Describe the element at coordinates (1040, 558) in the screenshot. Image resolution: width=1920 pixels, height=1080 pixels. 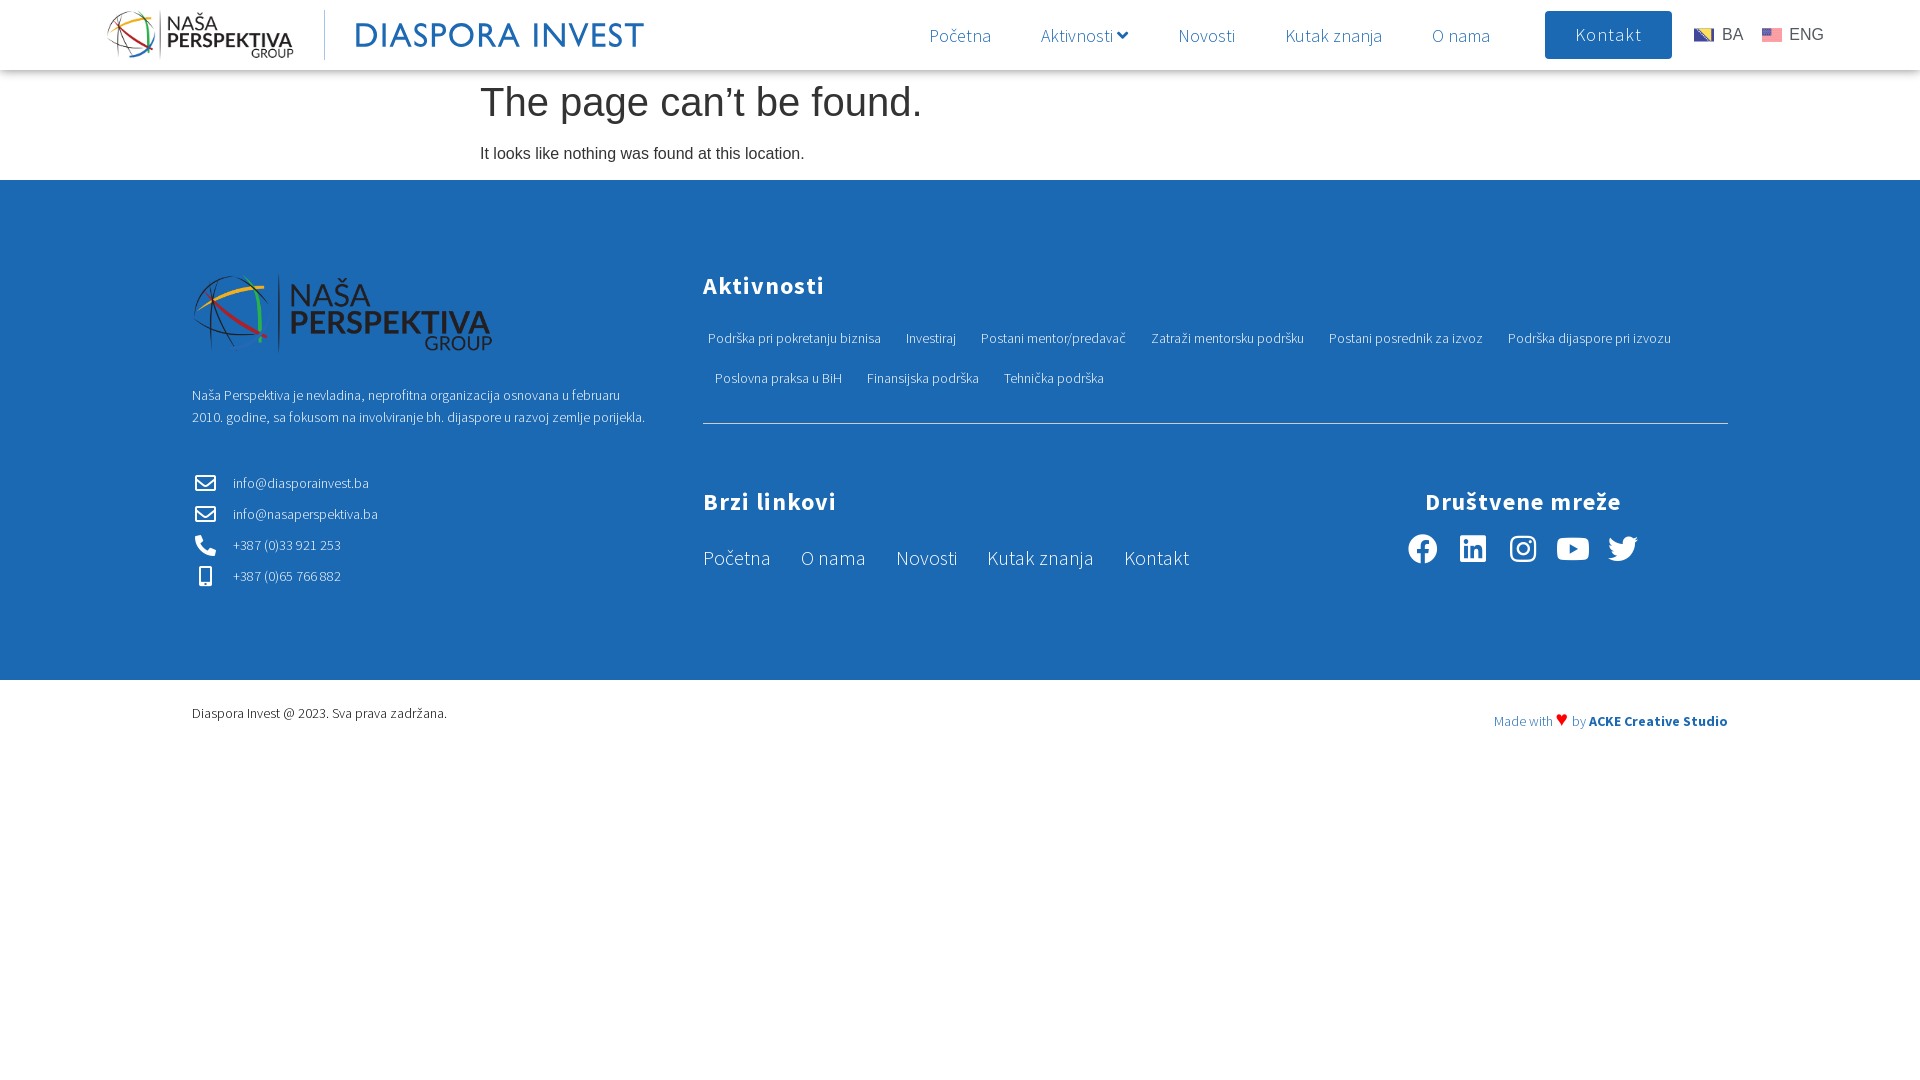
I see `Kutak znanja` at that location.